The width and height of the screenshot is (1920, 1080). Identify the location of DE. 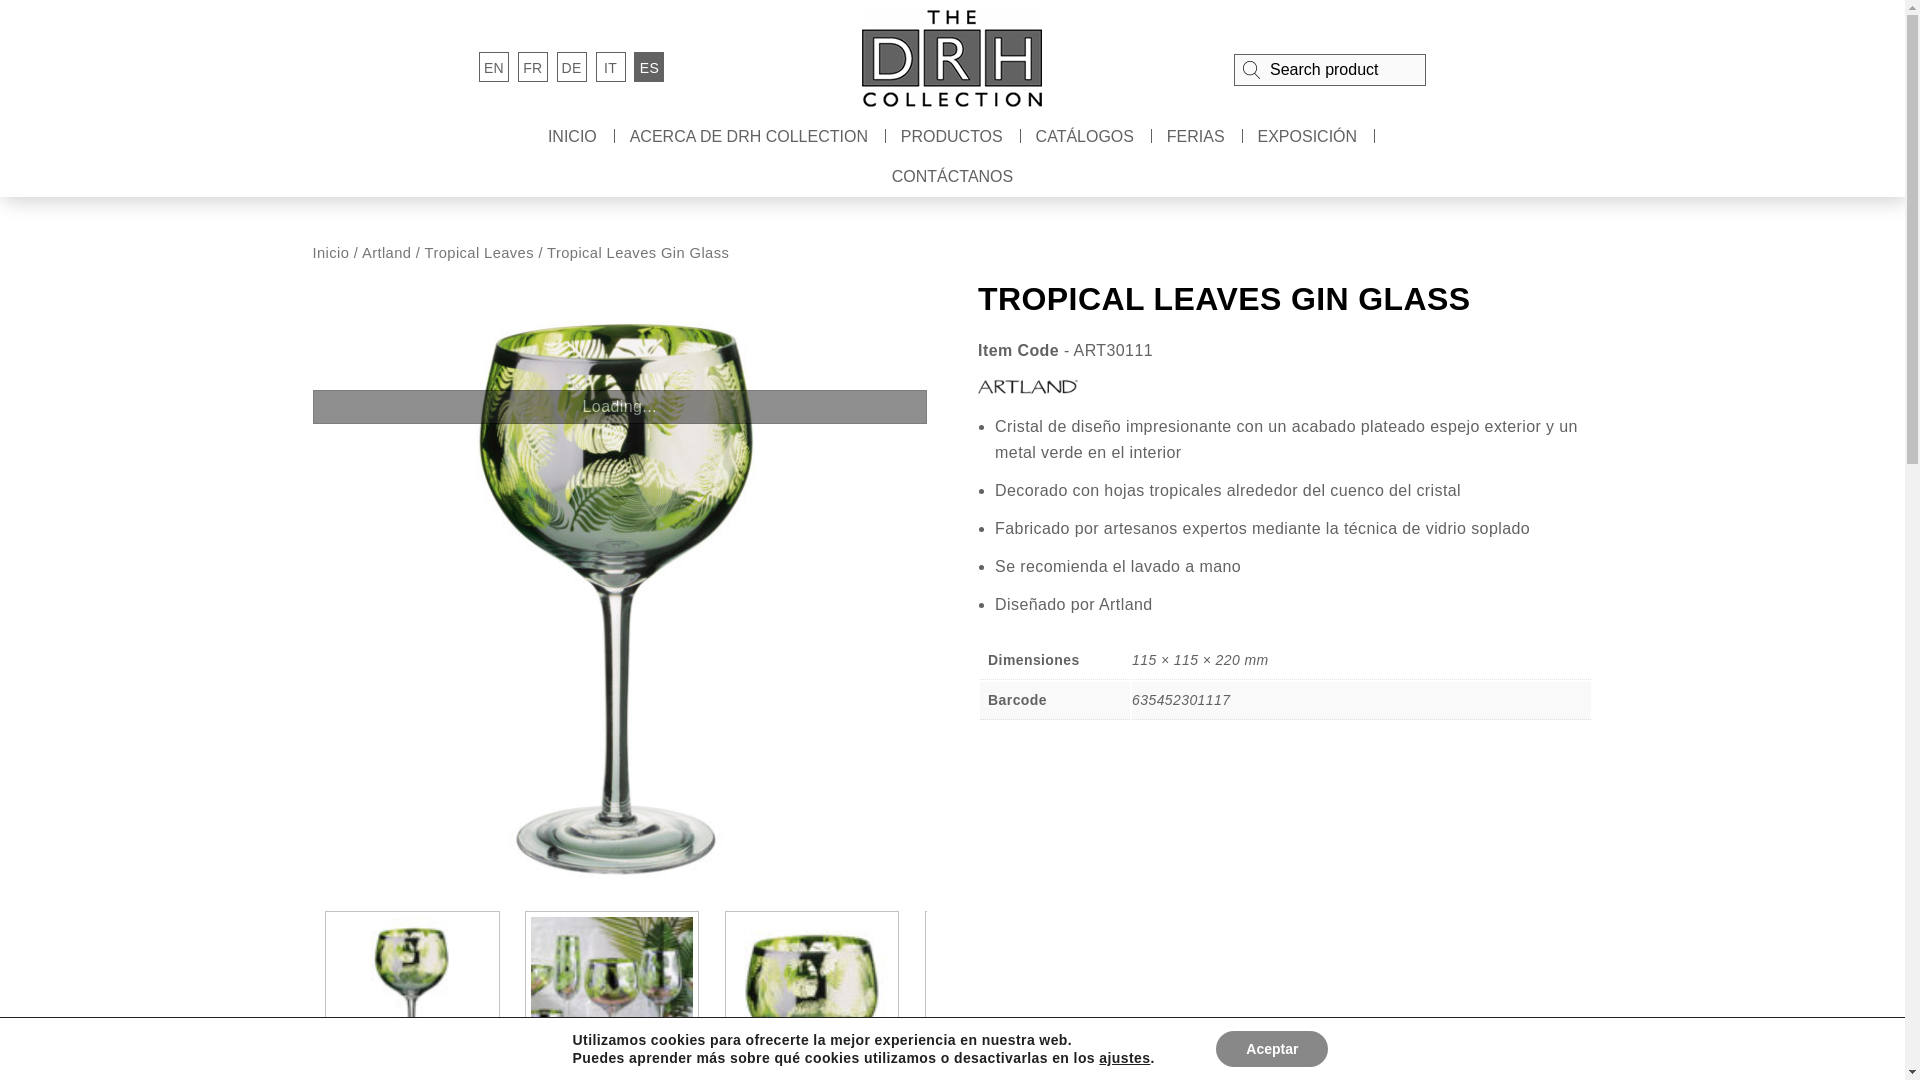
(572, 66).